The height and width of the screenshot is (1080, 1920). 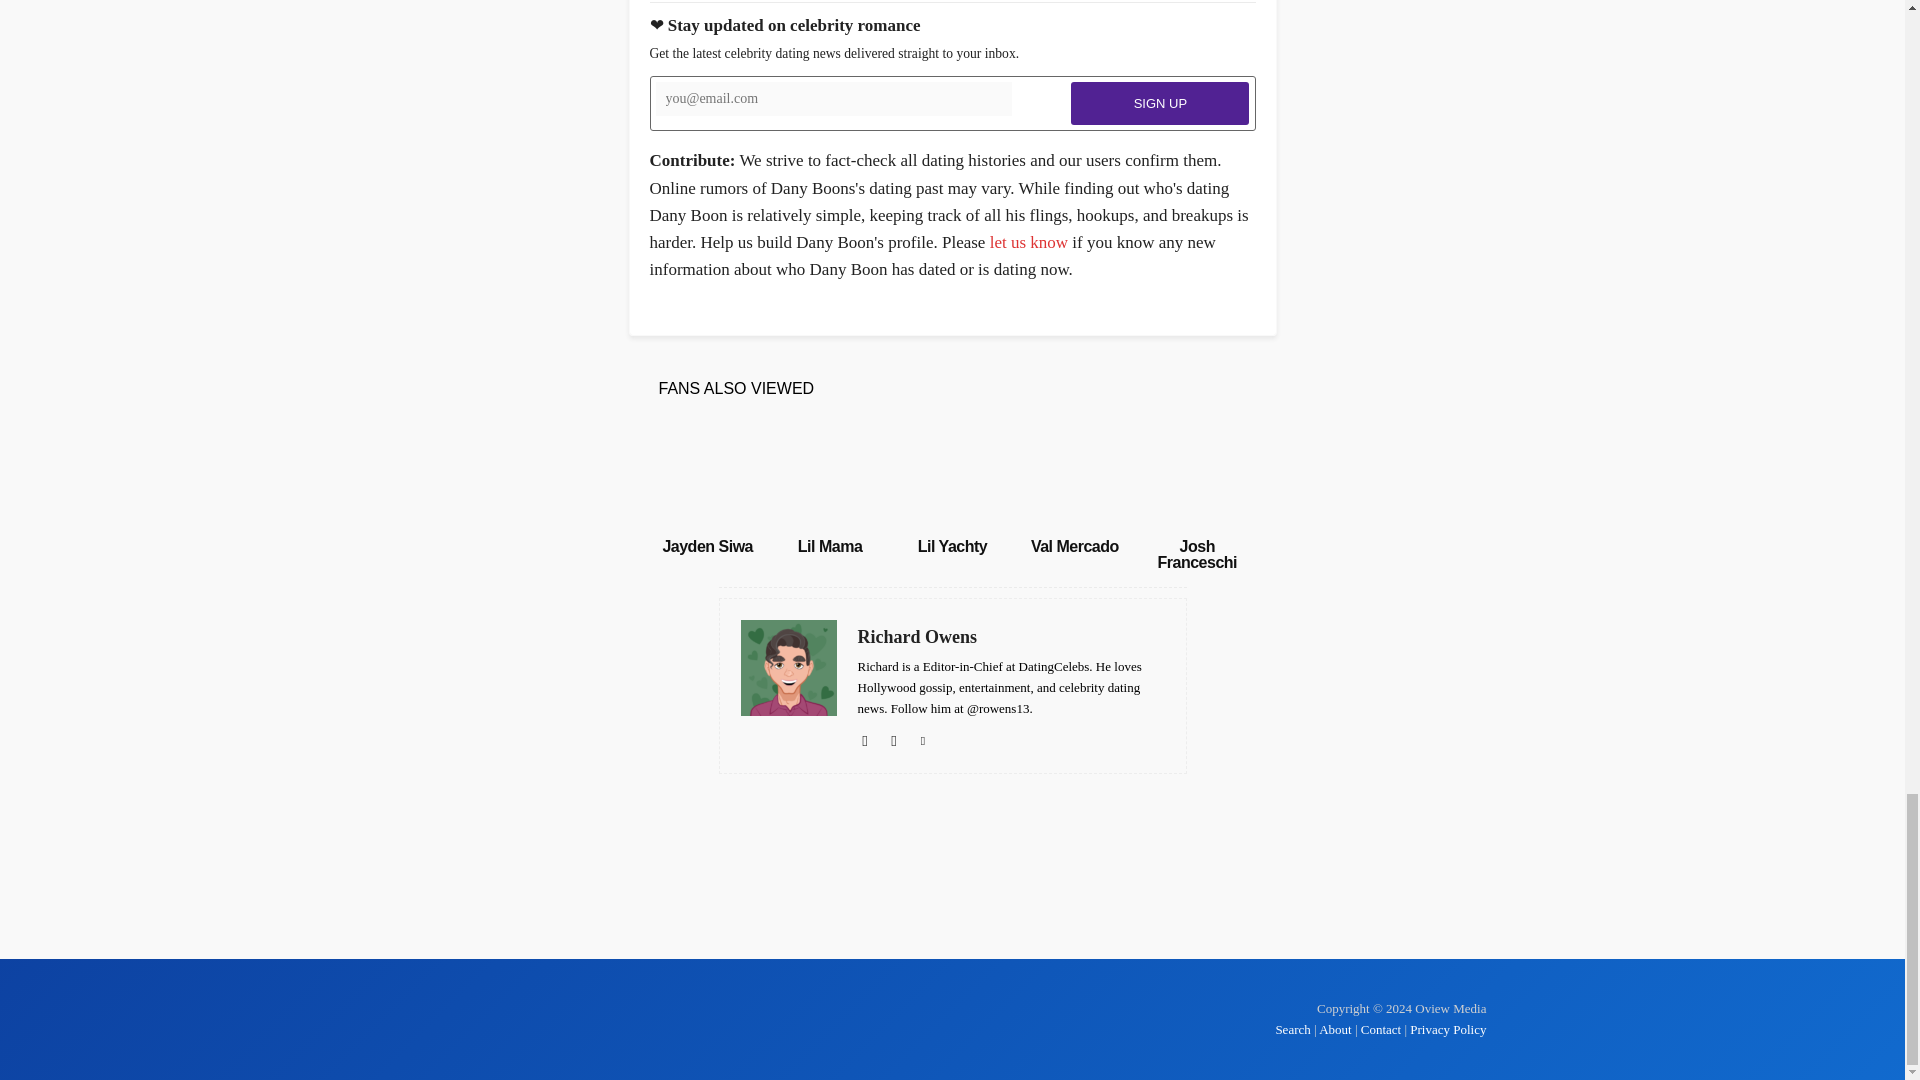 I want to click on SIGN UP, so click(x=1160, y=104).